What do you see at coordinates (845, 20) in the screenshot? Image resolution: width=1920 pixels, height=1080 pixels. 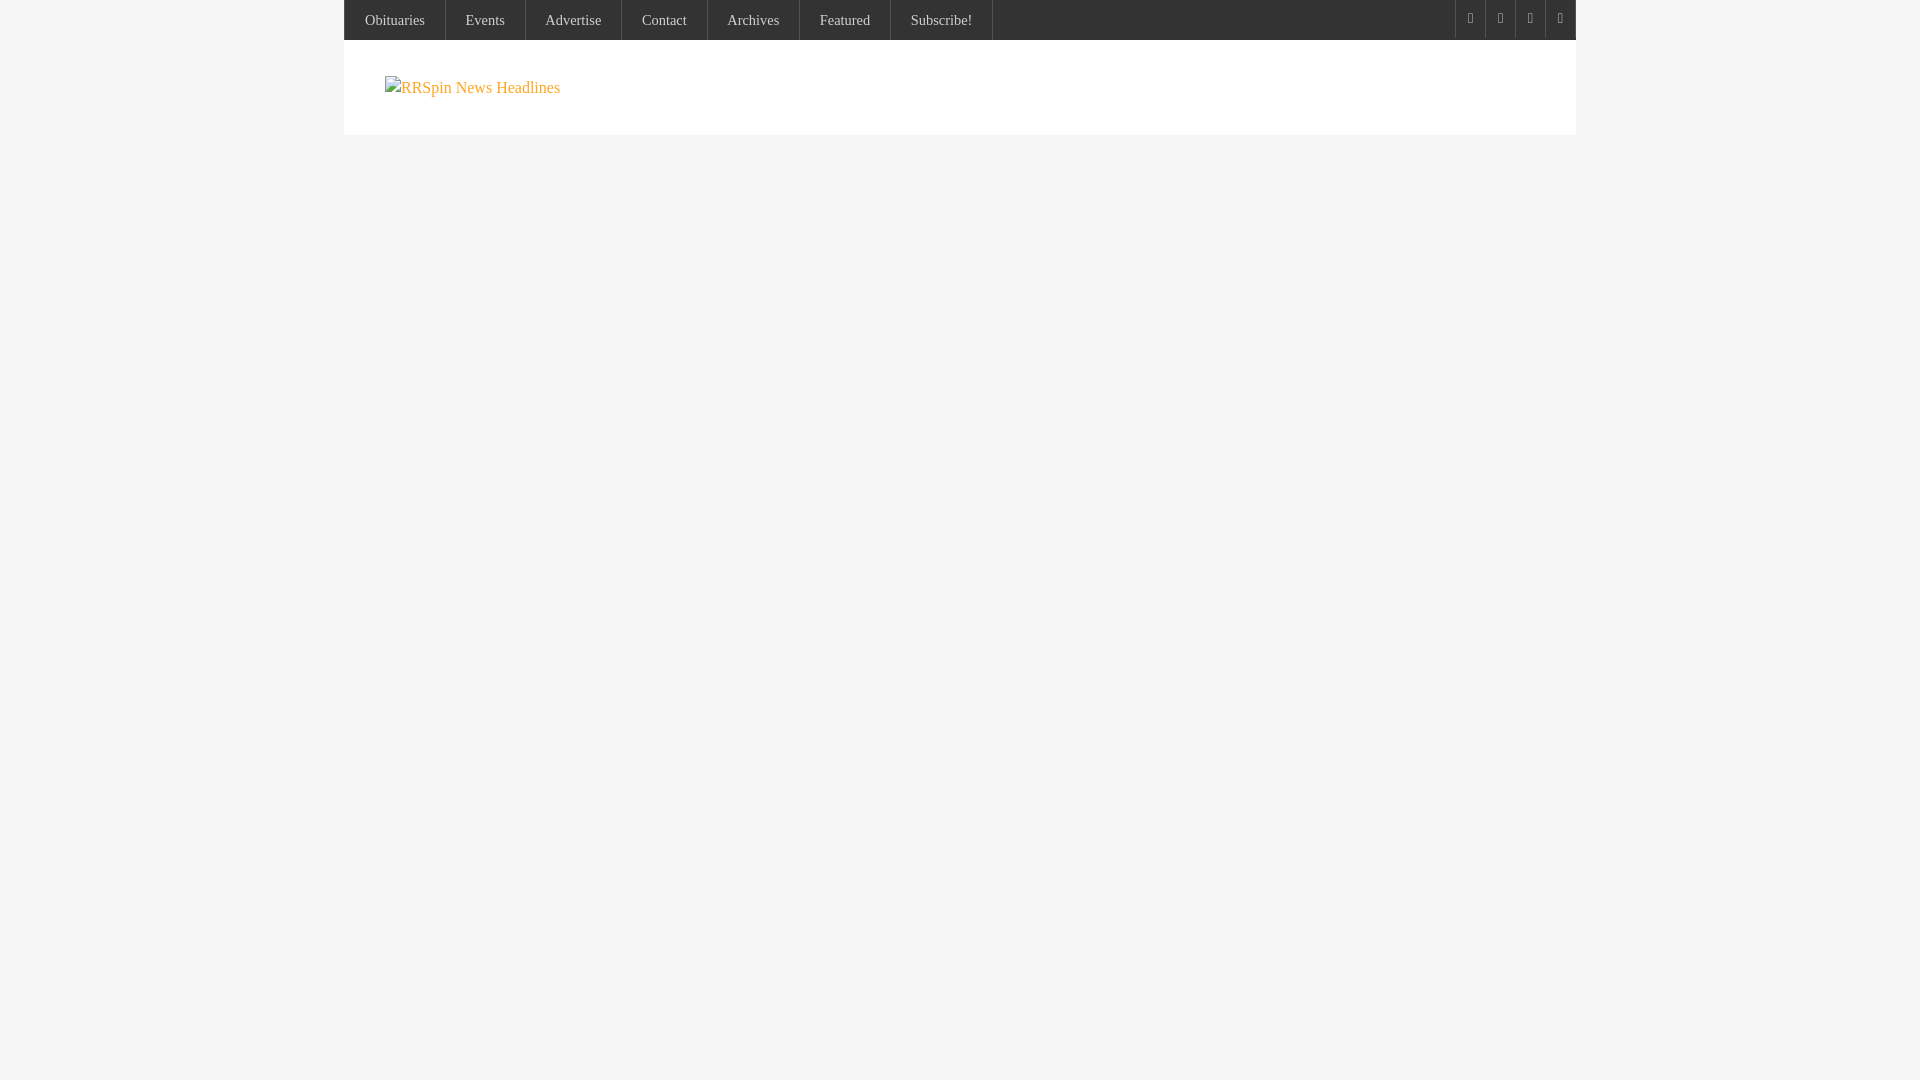 I see `Featured` at bounding box center [845, 20].